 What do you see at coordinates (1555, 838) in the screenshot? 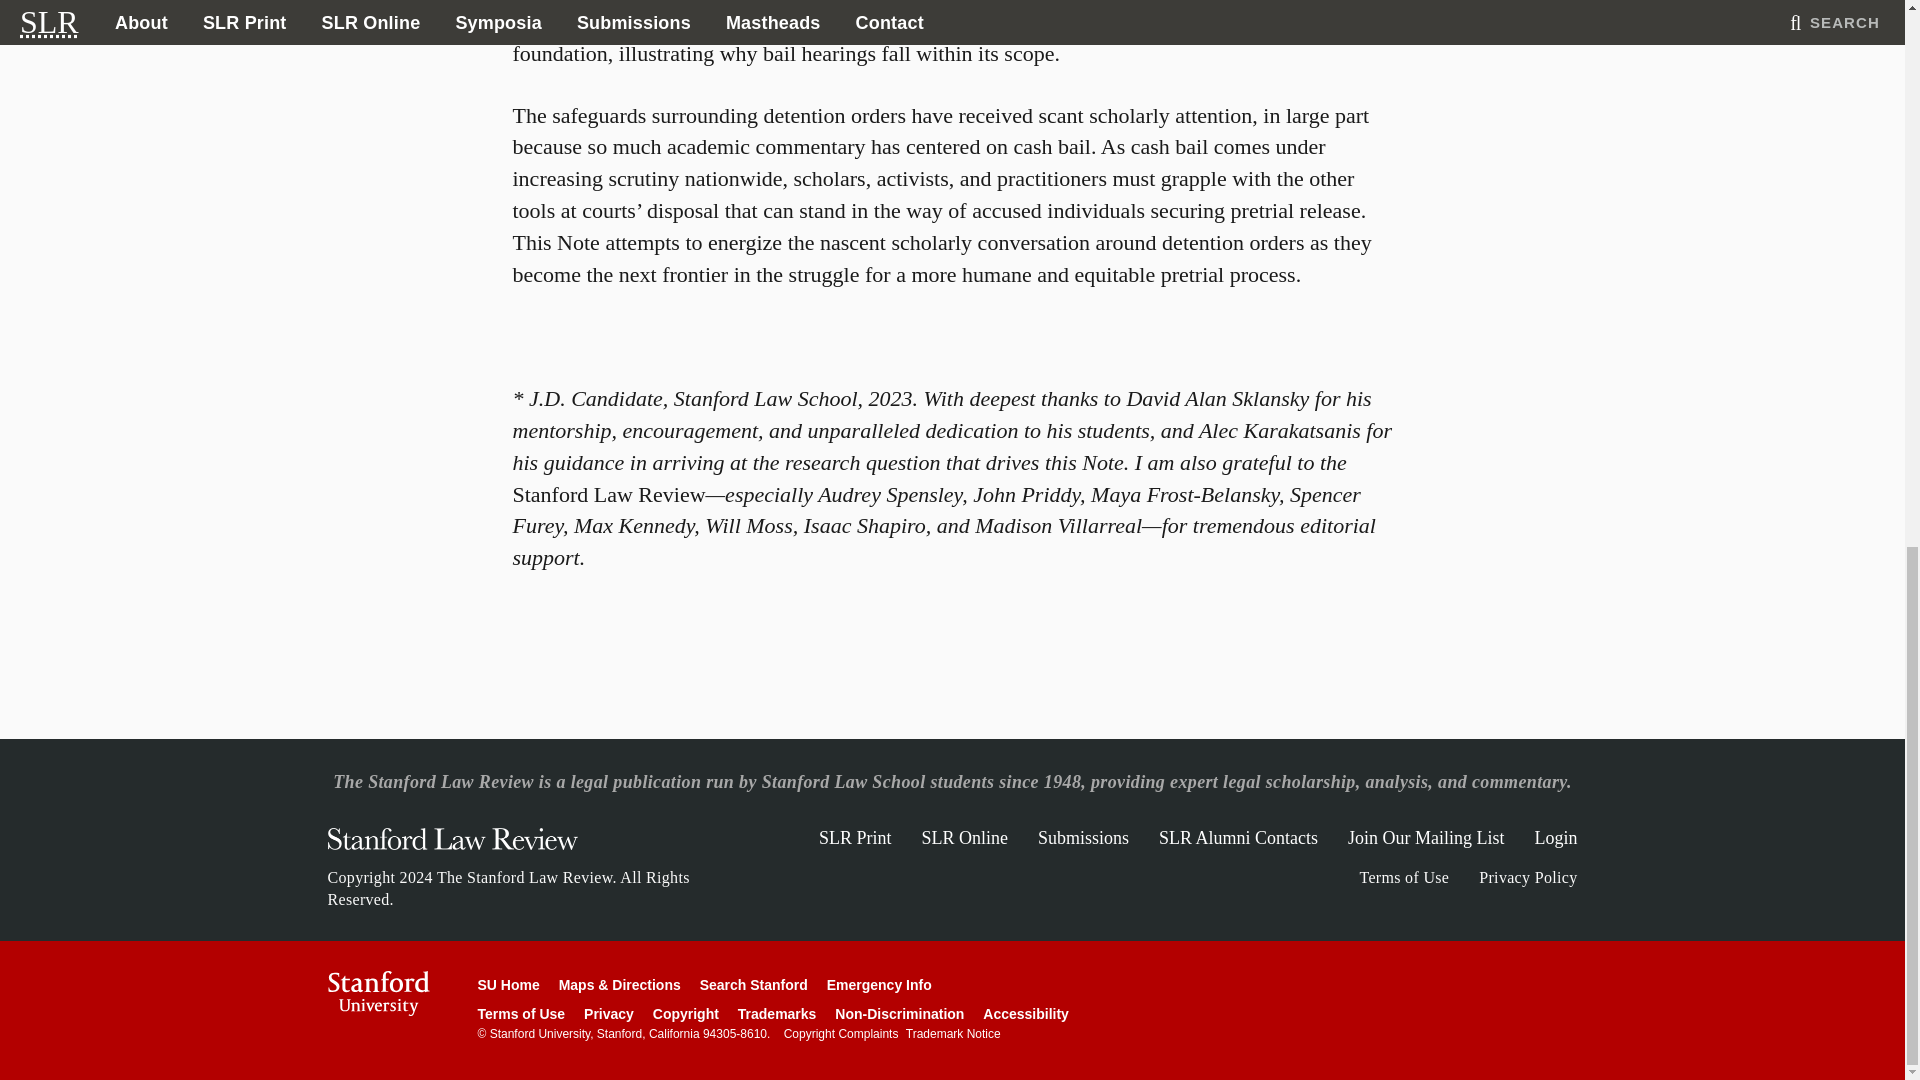
I see `Login` at bounding box center [1555, 838].